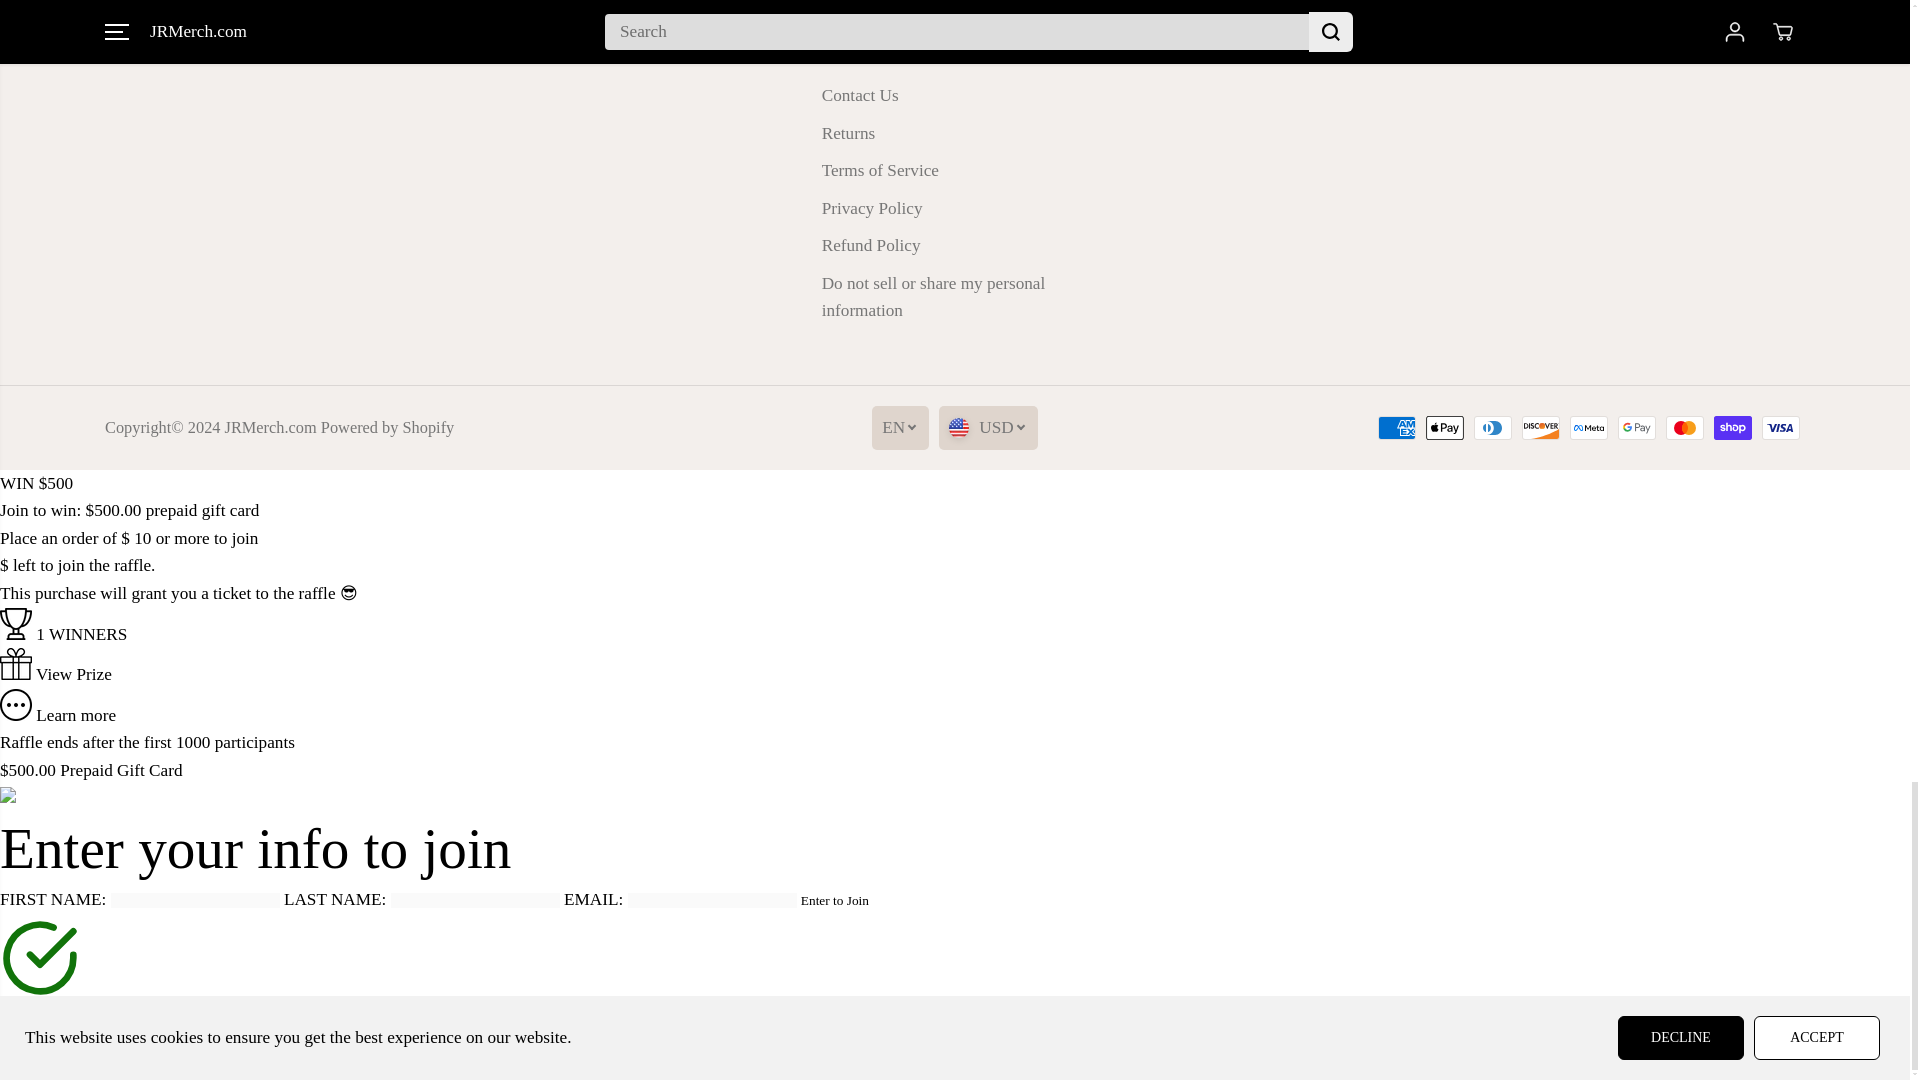 Image resolution: width=1920 pixels, height=1080 pixels. I want to click on American Express, so click(1397, 427).